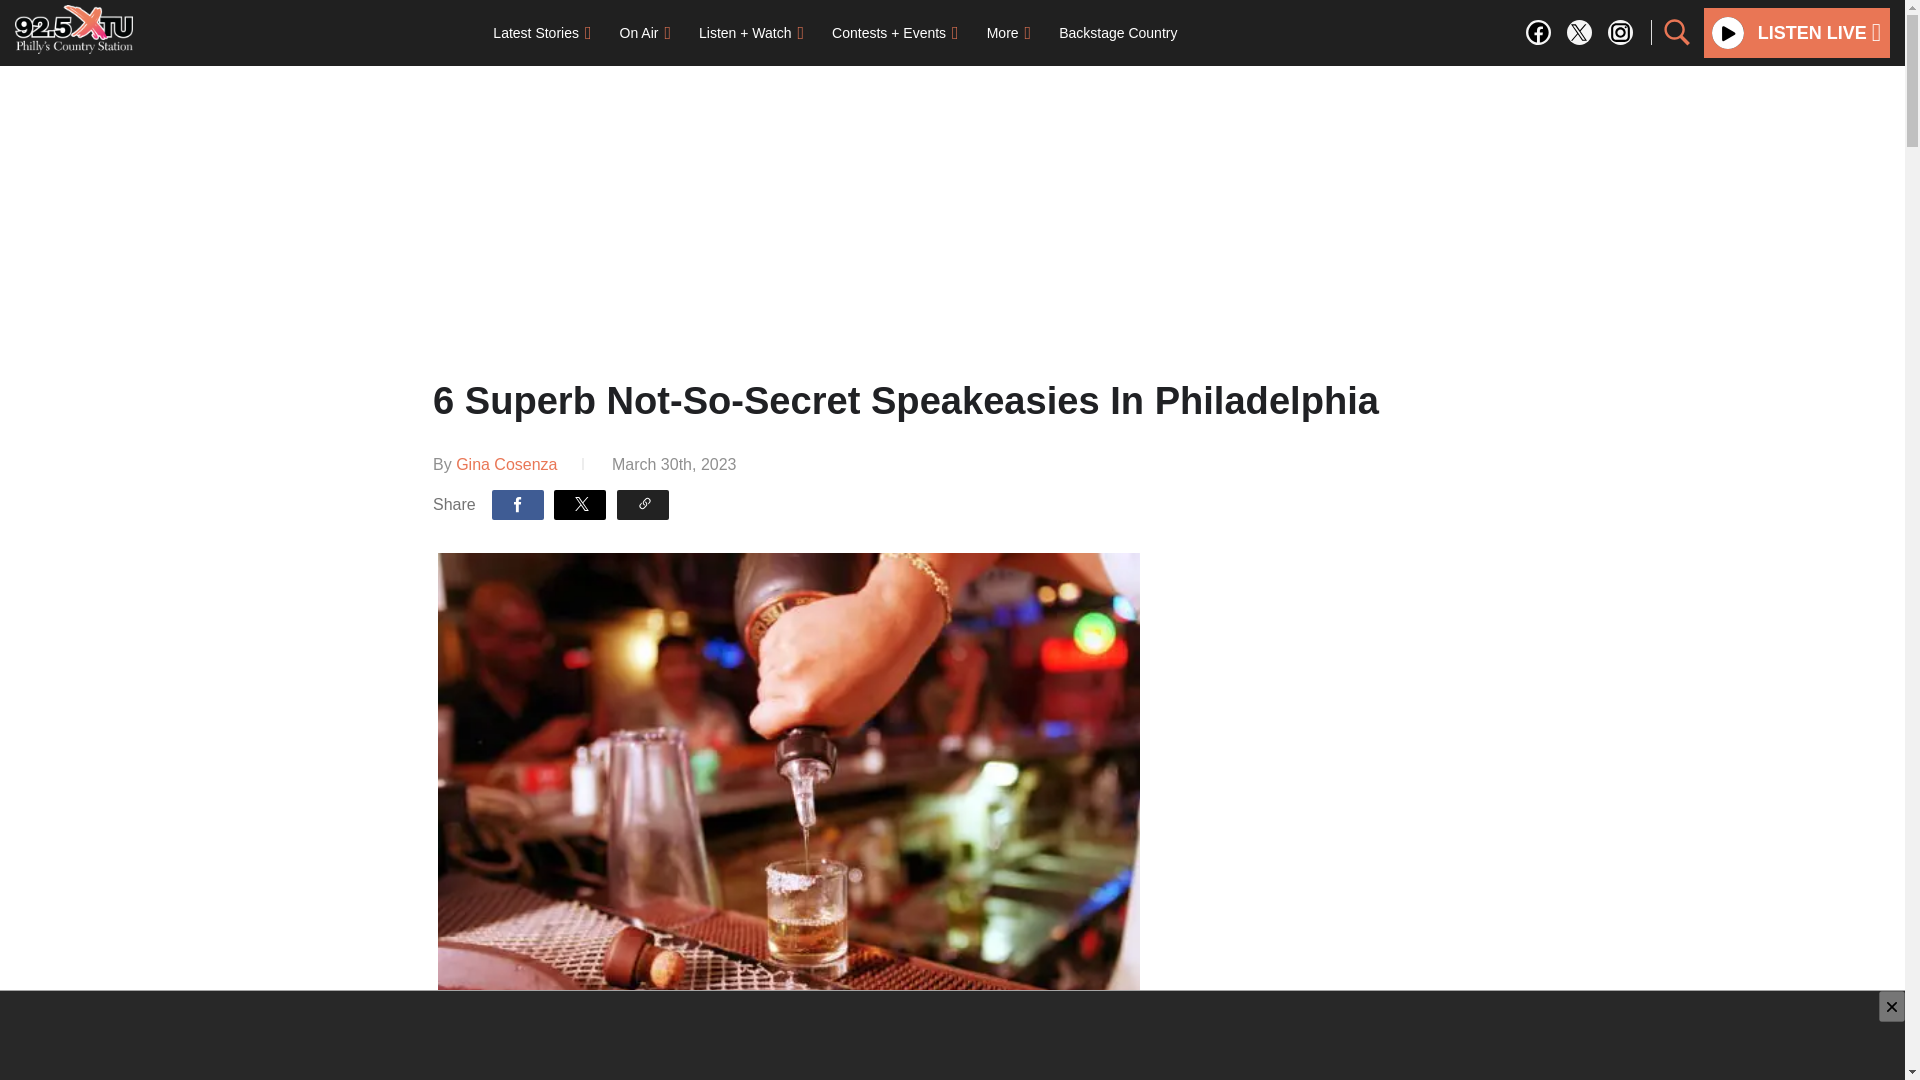 Image resolution: width=1920 pixels, height=1080 pixels. I want to click on More, so click(1008, 32).